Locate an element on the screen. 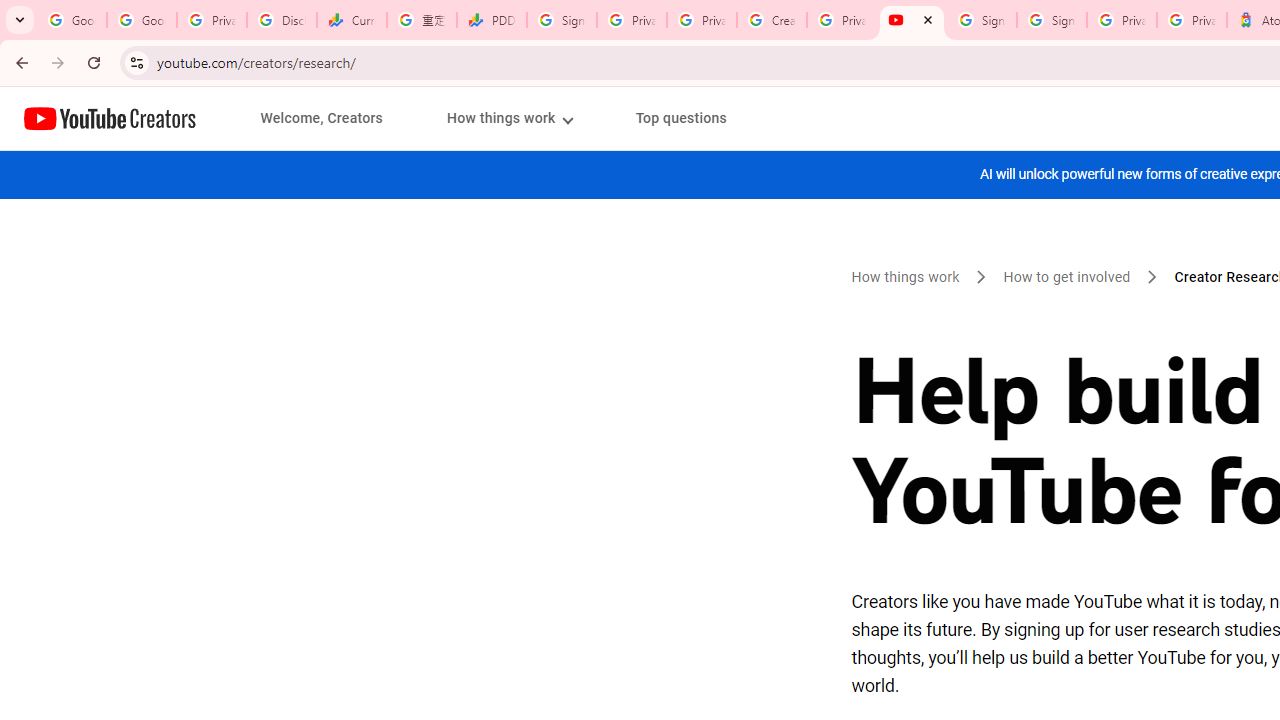 The image size is (1280, 720). How things work  is located at coordinates (907, 277).